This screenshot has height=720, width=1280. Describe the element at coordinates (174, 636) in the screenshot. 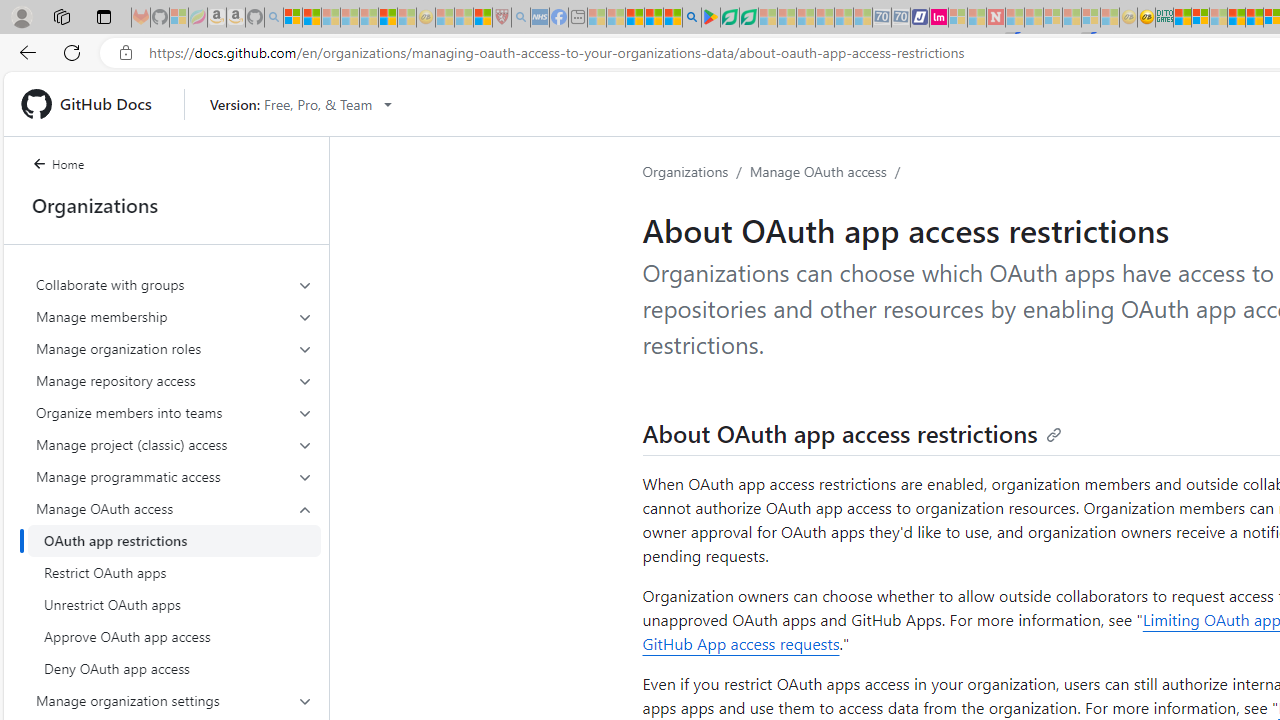

I see `Approve OAuth app access` at that location.